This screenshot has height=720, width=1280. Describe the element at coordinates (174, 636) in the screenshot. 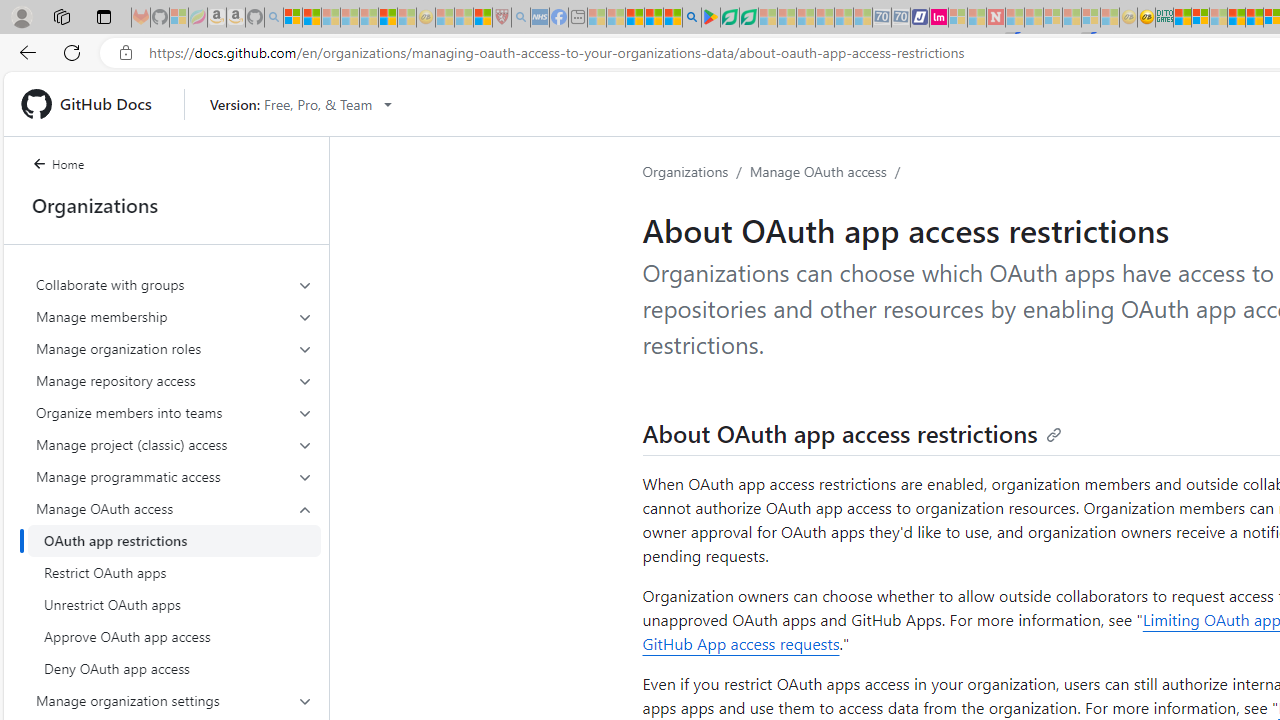

I see `Approve OAuth app access` at that location.